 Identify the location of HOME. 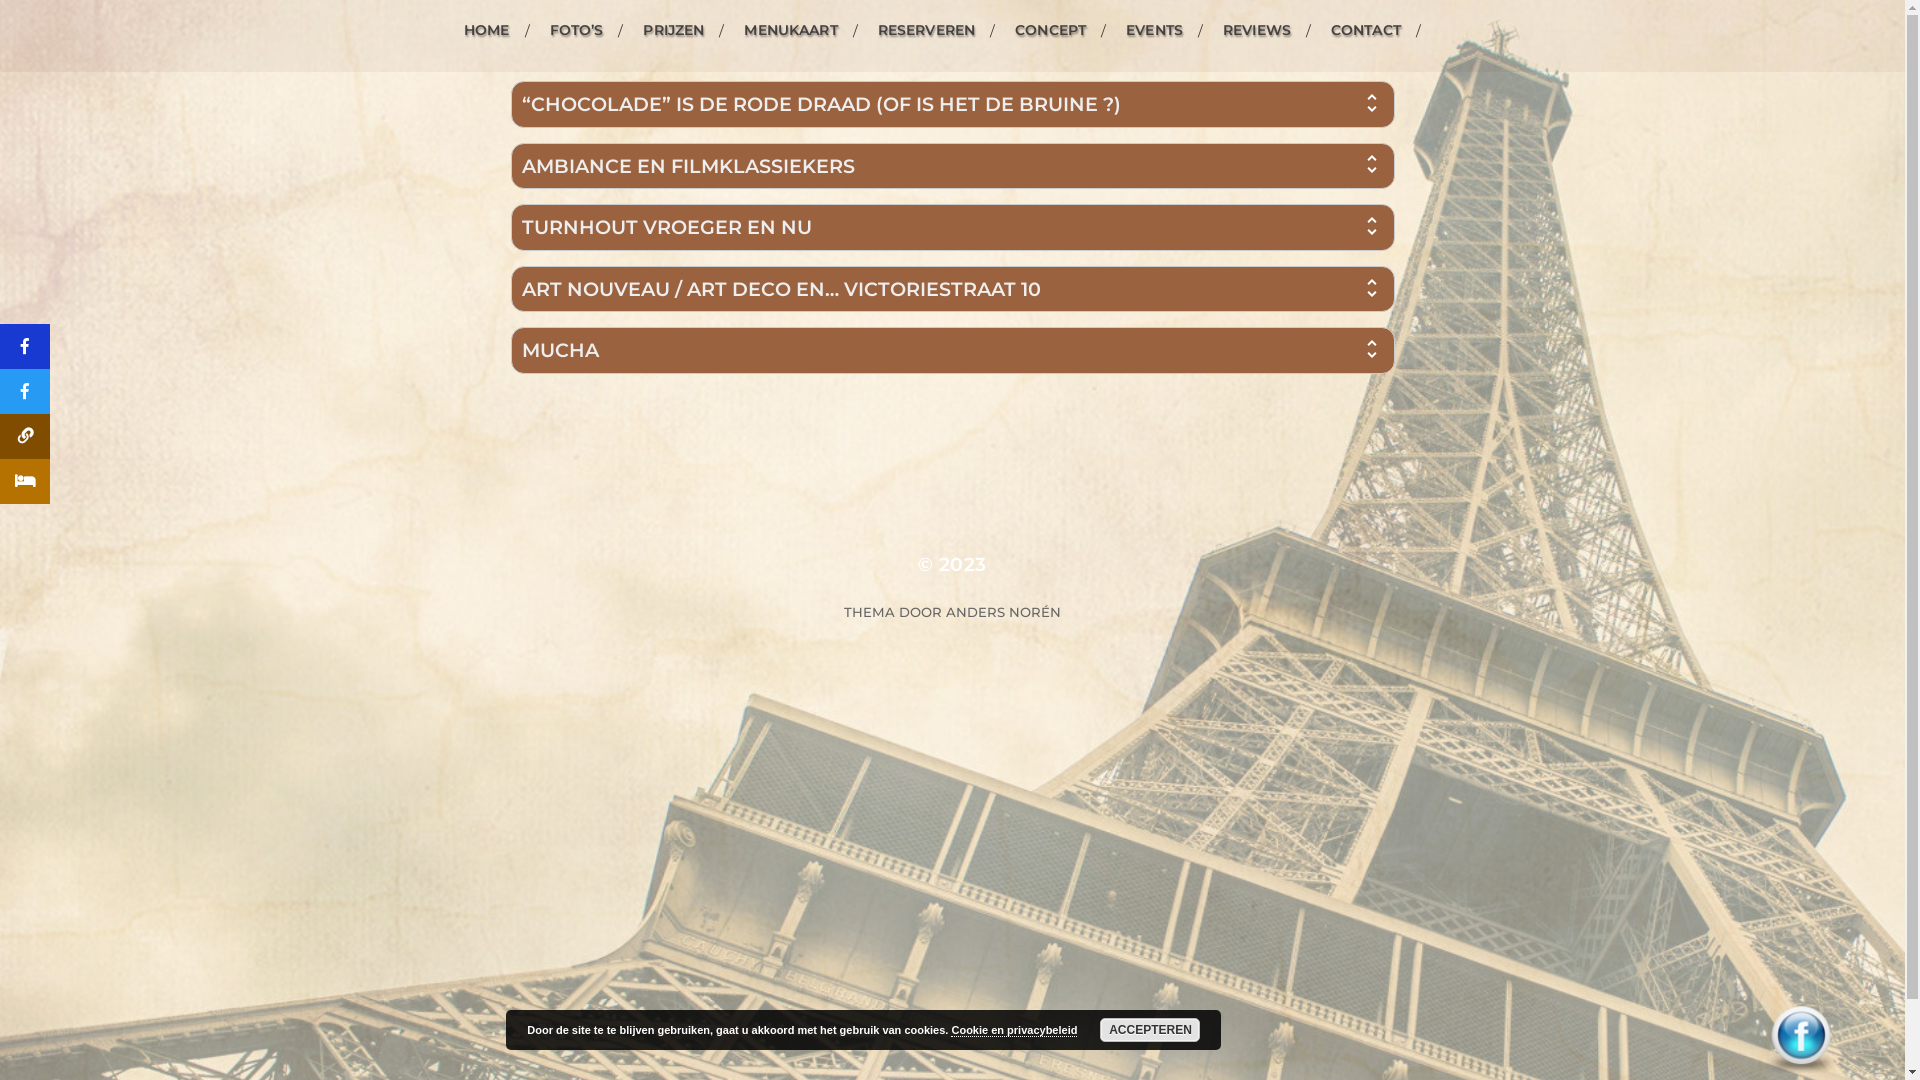
(487, 30).